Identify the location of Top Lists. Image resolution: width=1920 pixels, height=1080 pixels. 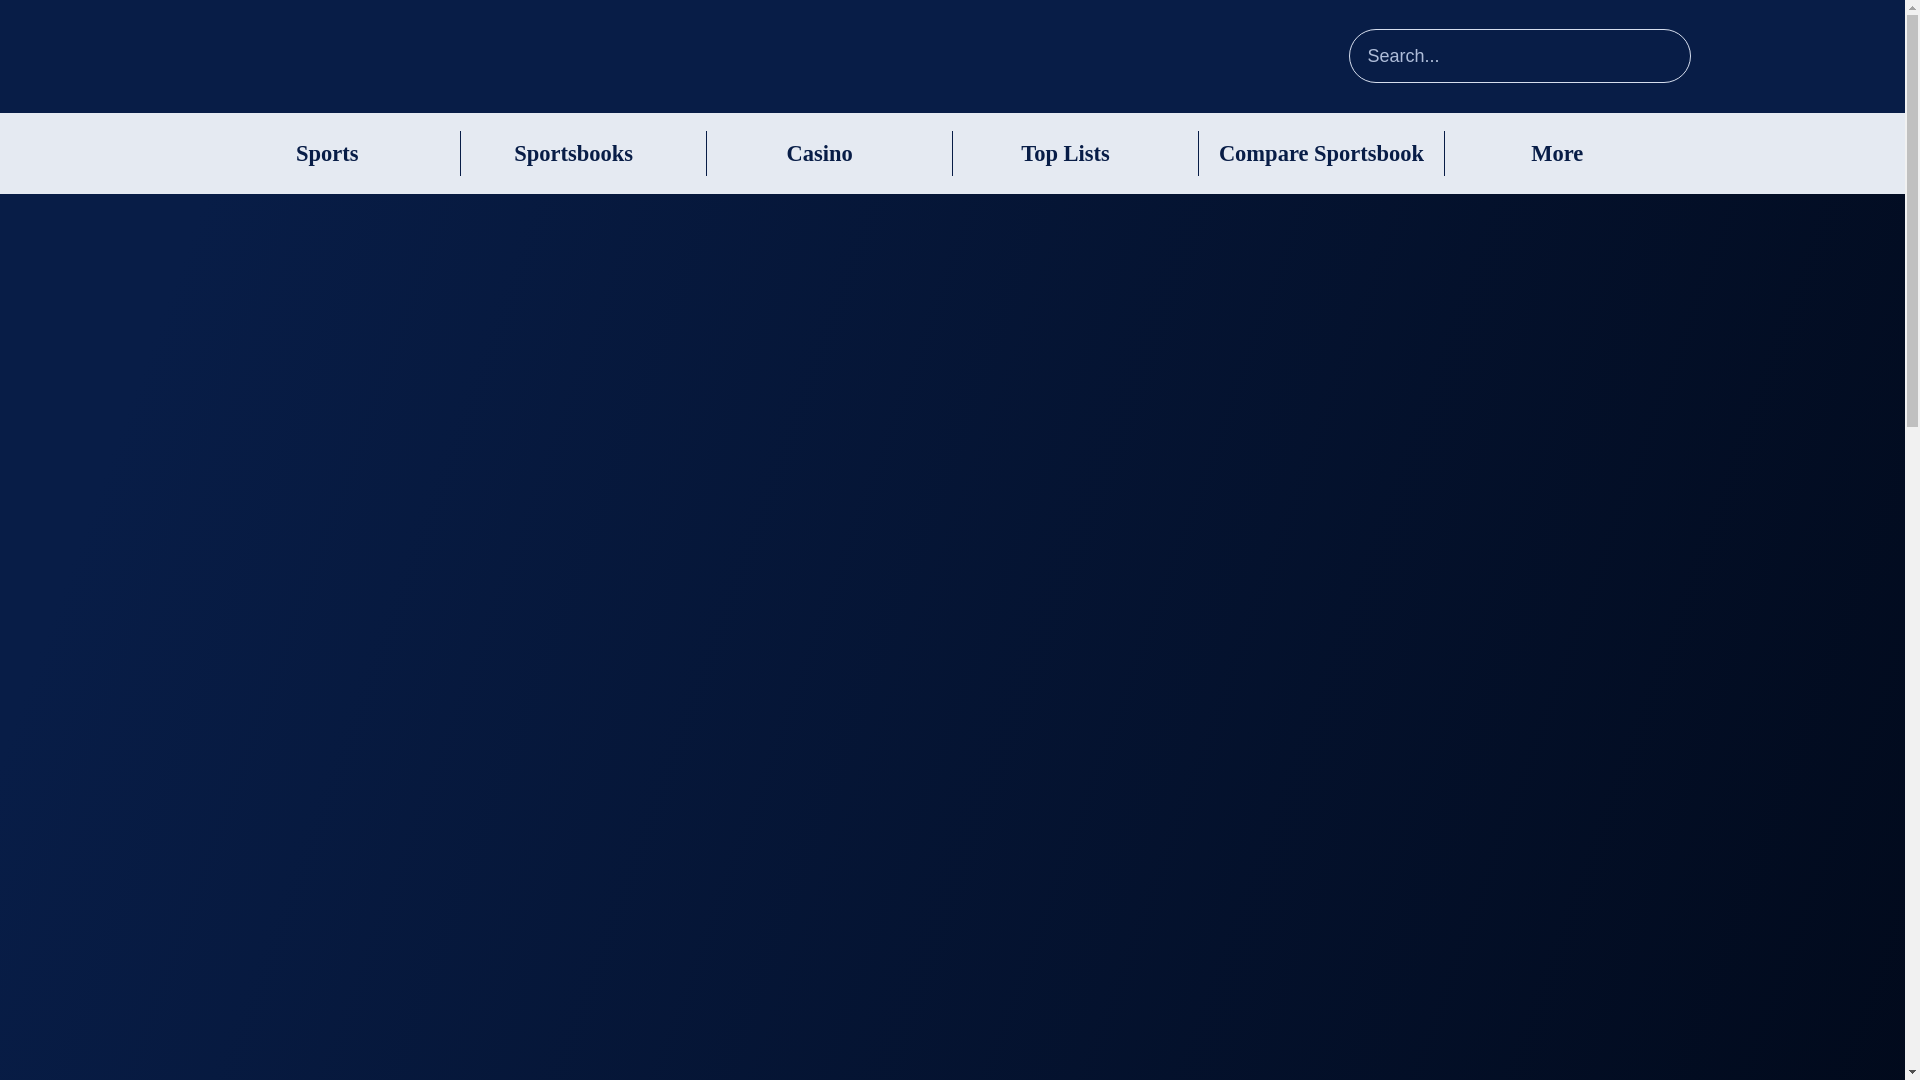
(1065, 154).